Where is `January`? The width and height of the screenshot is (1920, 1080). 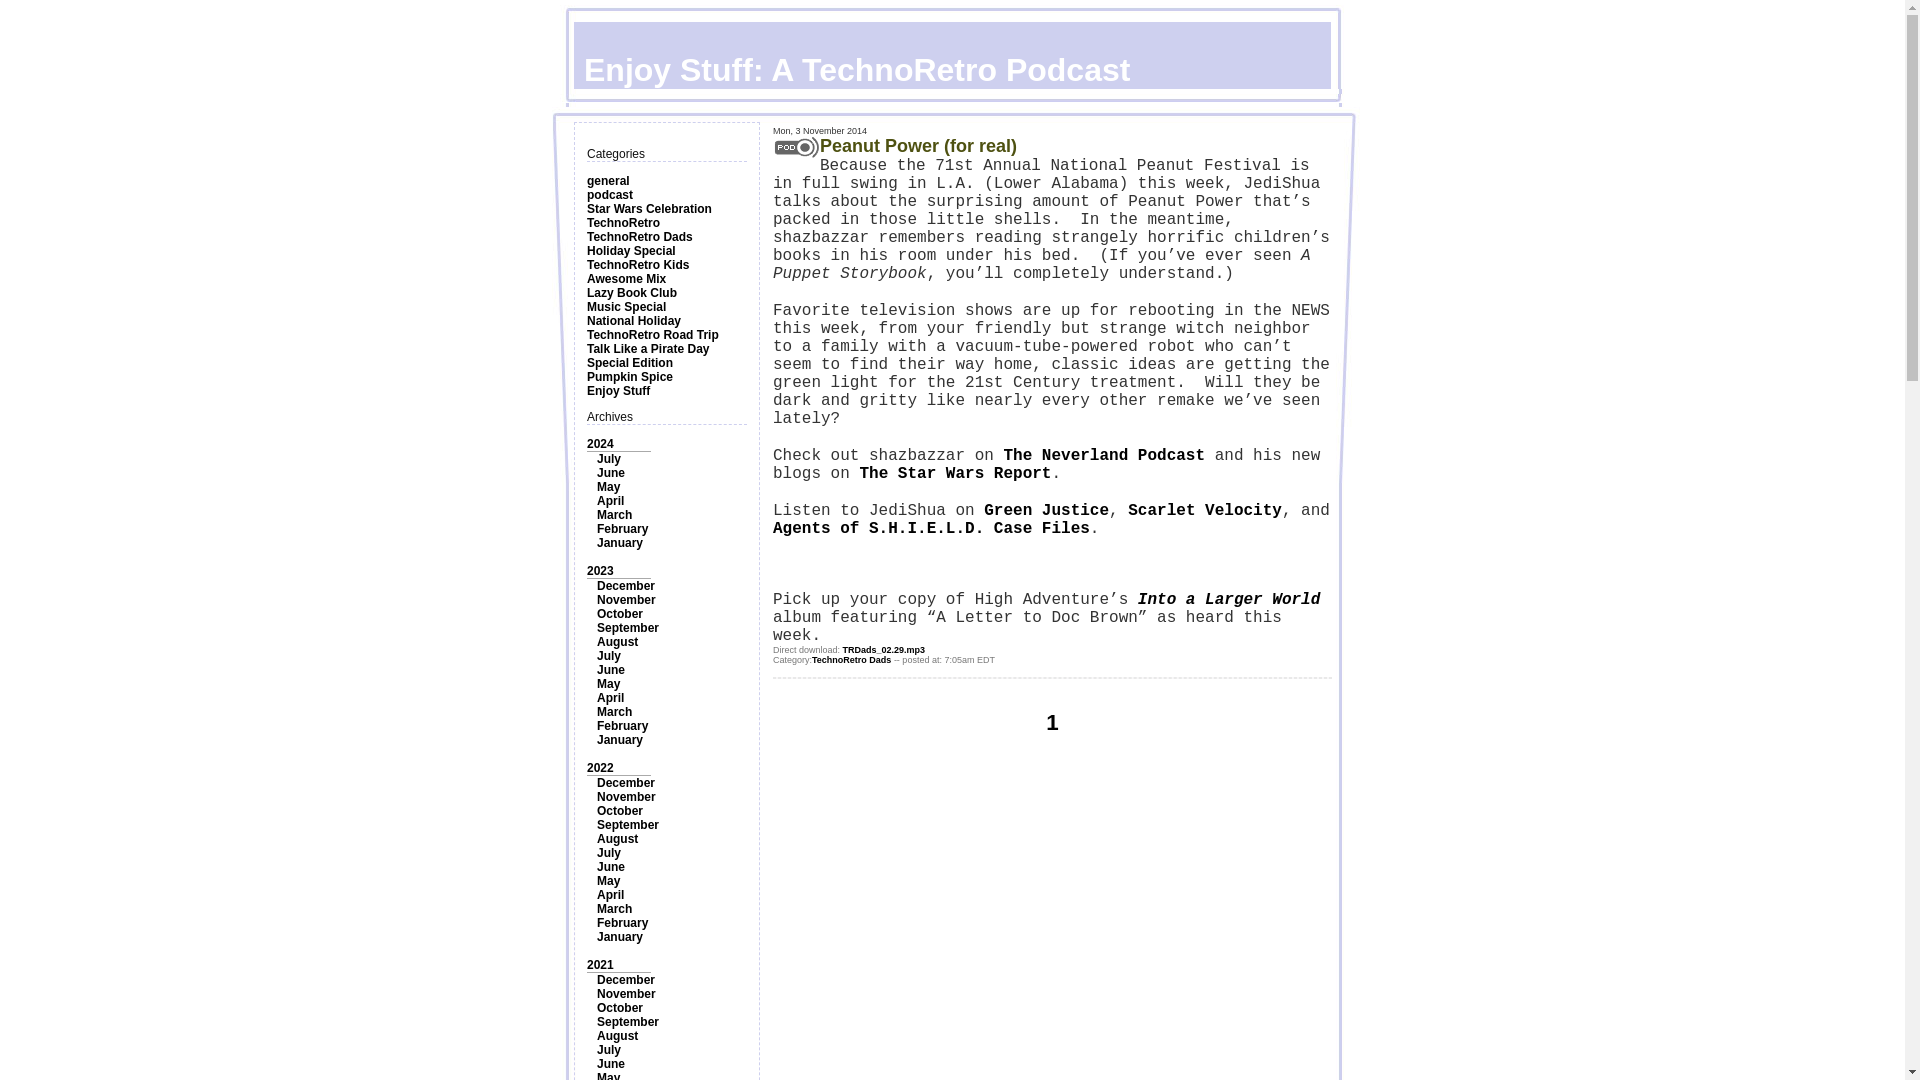
January is located at coordinates (620, 740).